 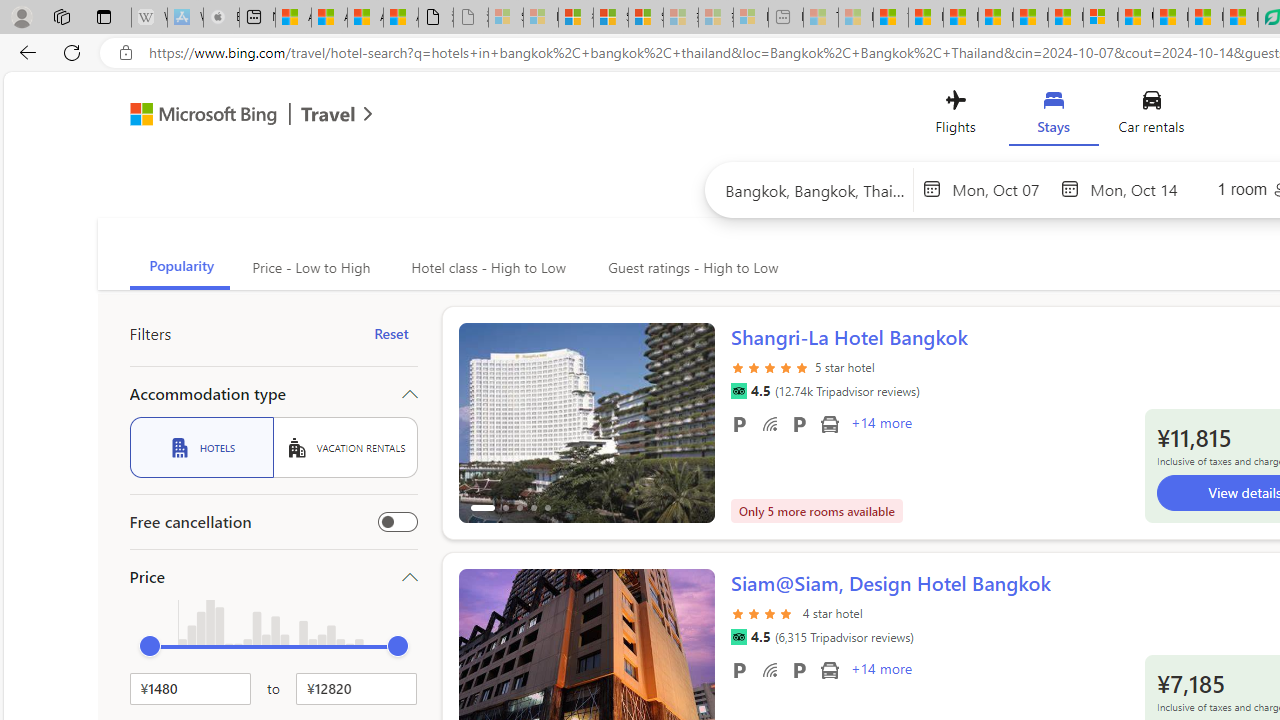 I want to click on Stays, so click(x=1054, y=116).